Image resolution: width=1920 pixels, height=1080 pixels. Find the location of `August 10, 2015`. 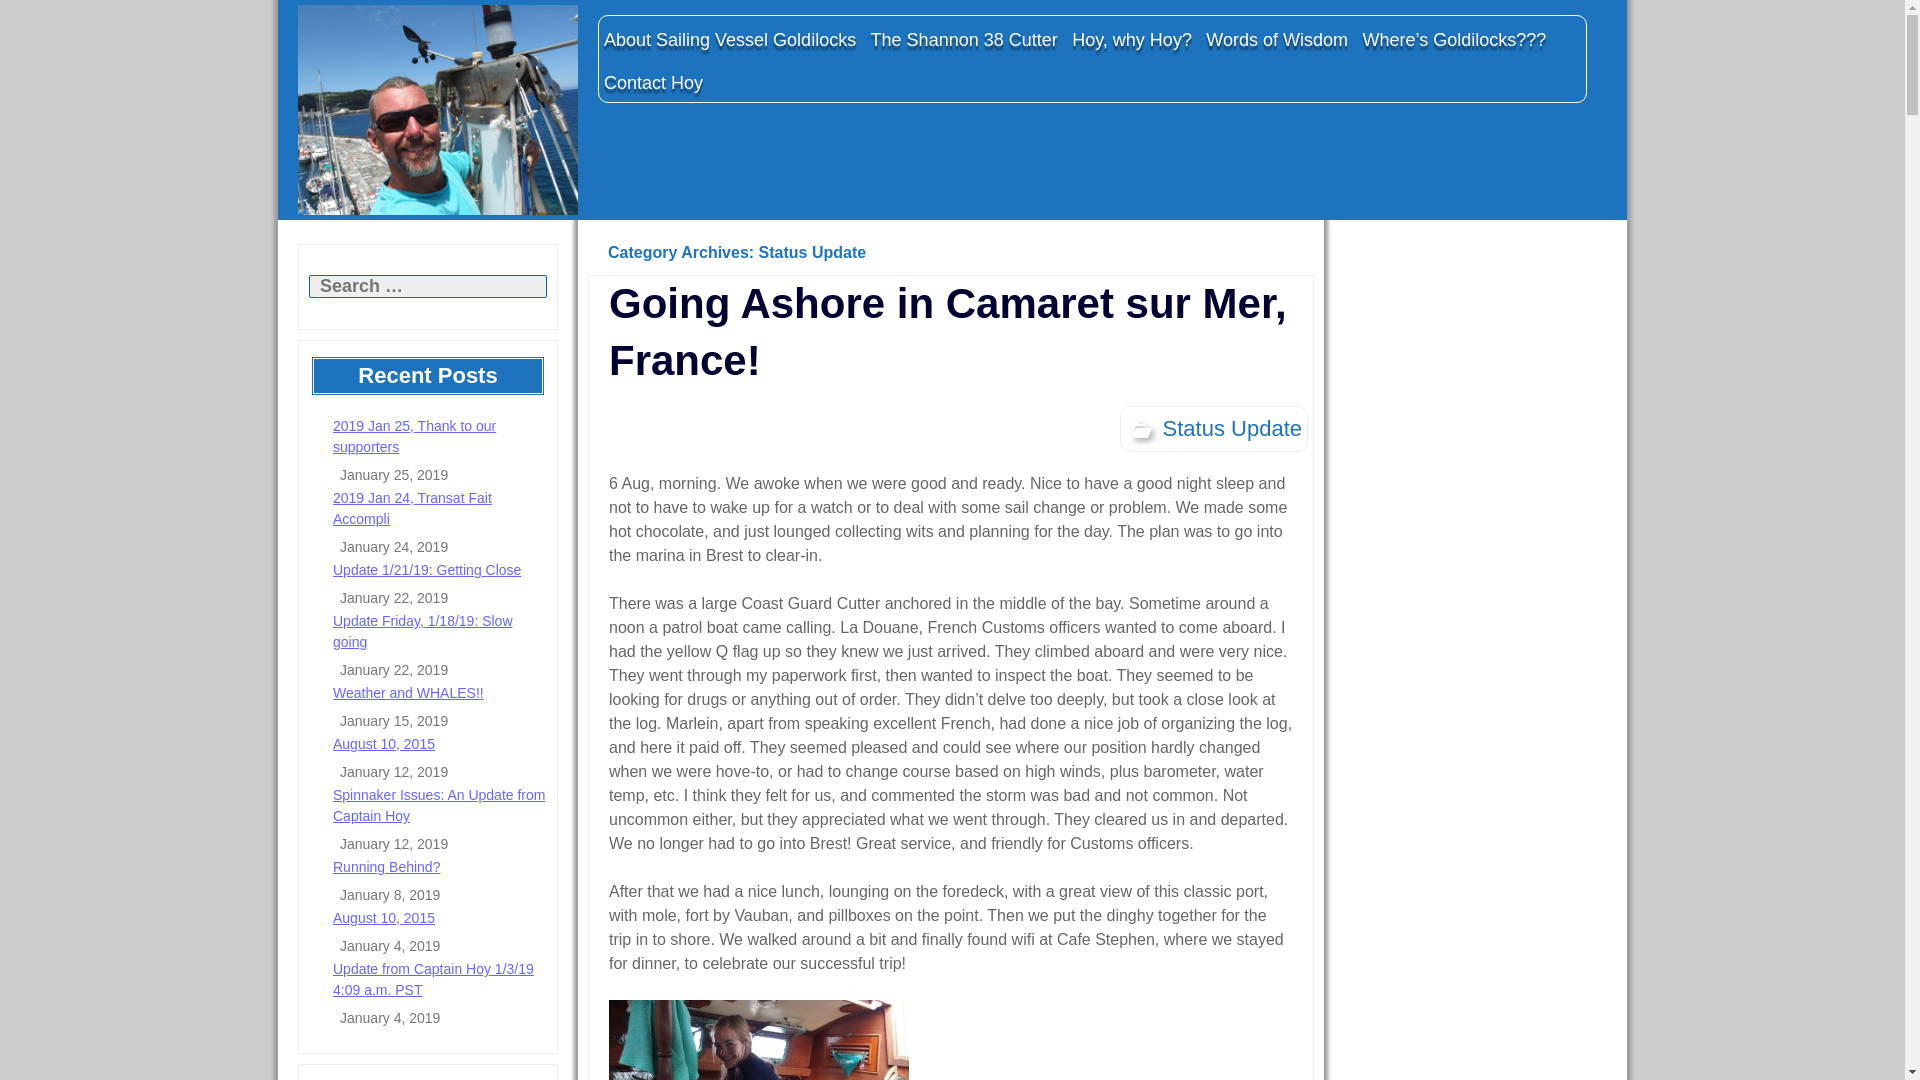

August 10, 2015 is located at coordinates (384, 918).